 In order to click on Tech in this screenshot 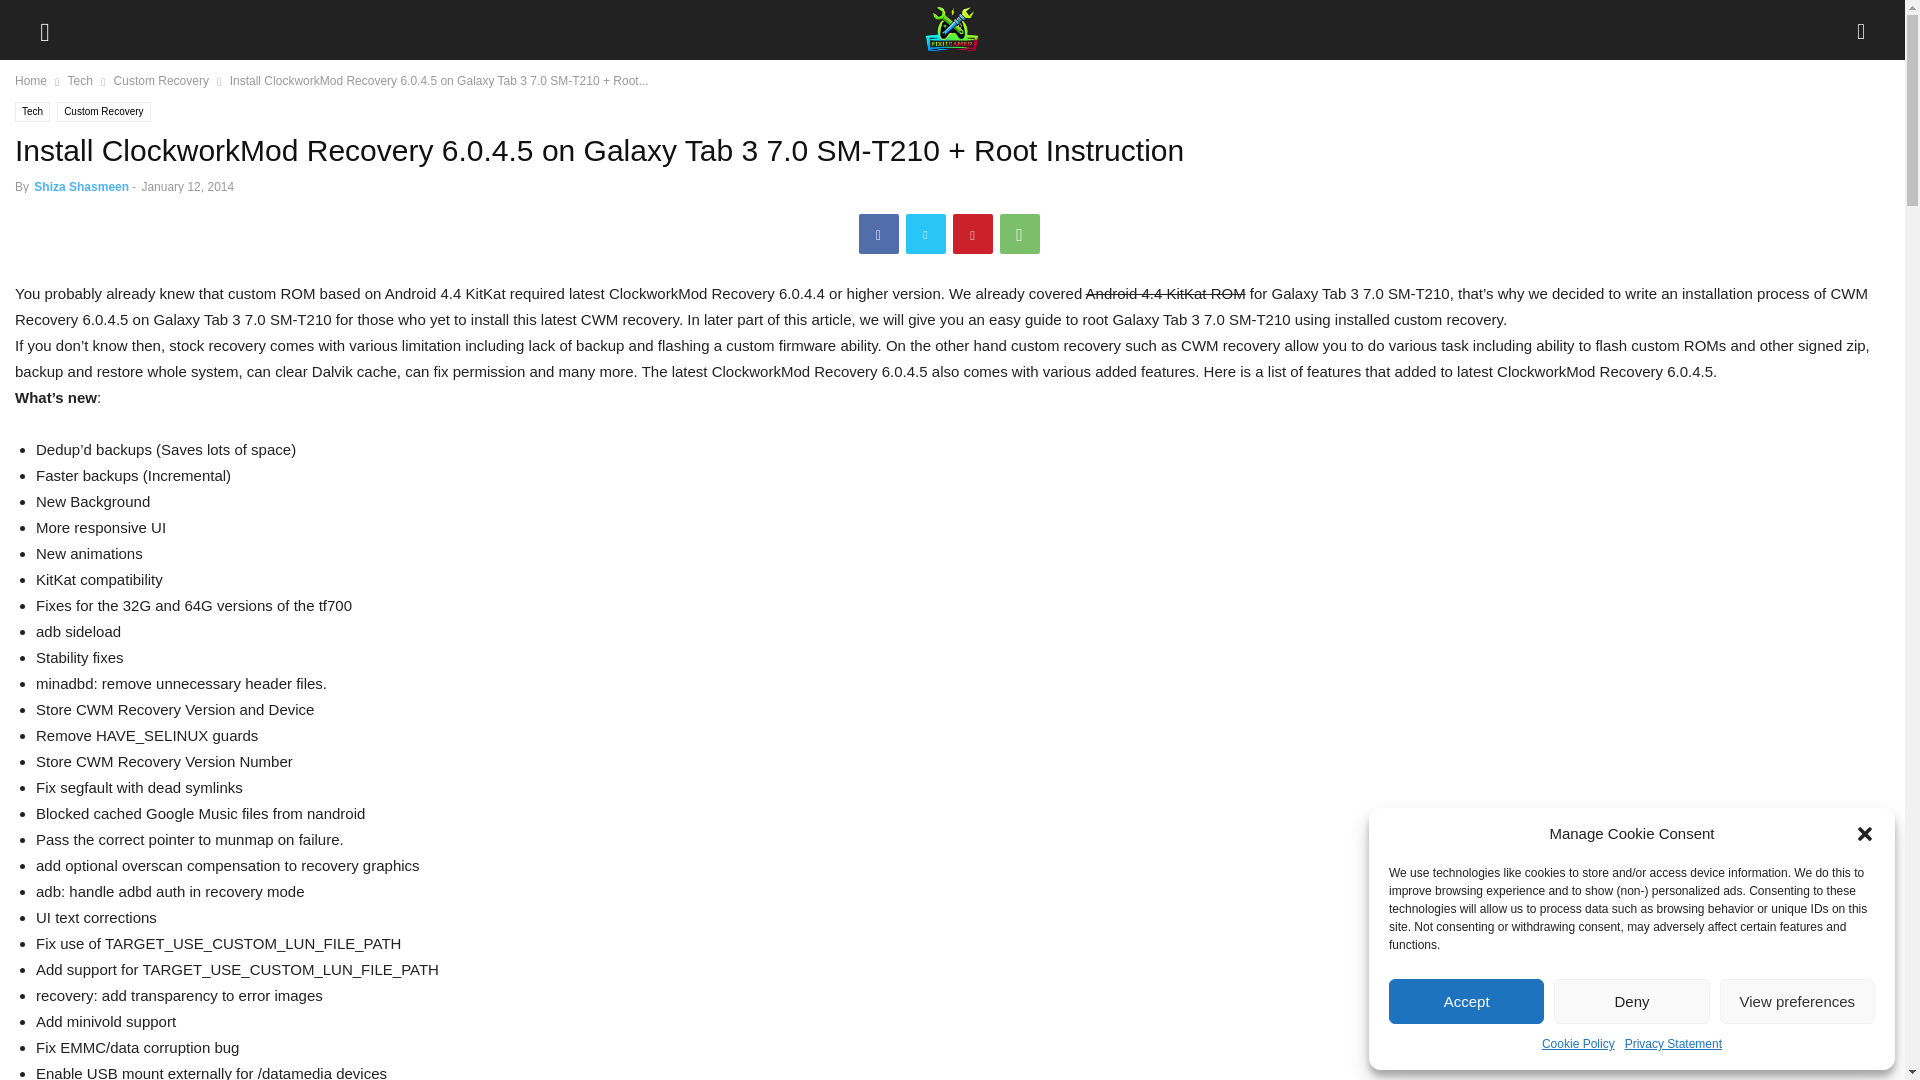, I will do `click(80, 80)`.